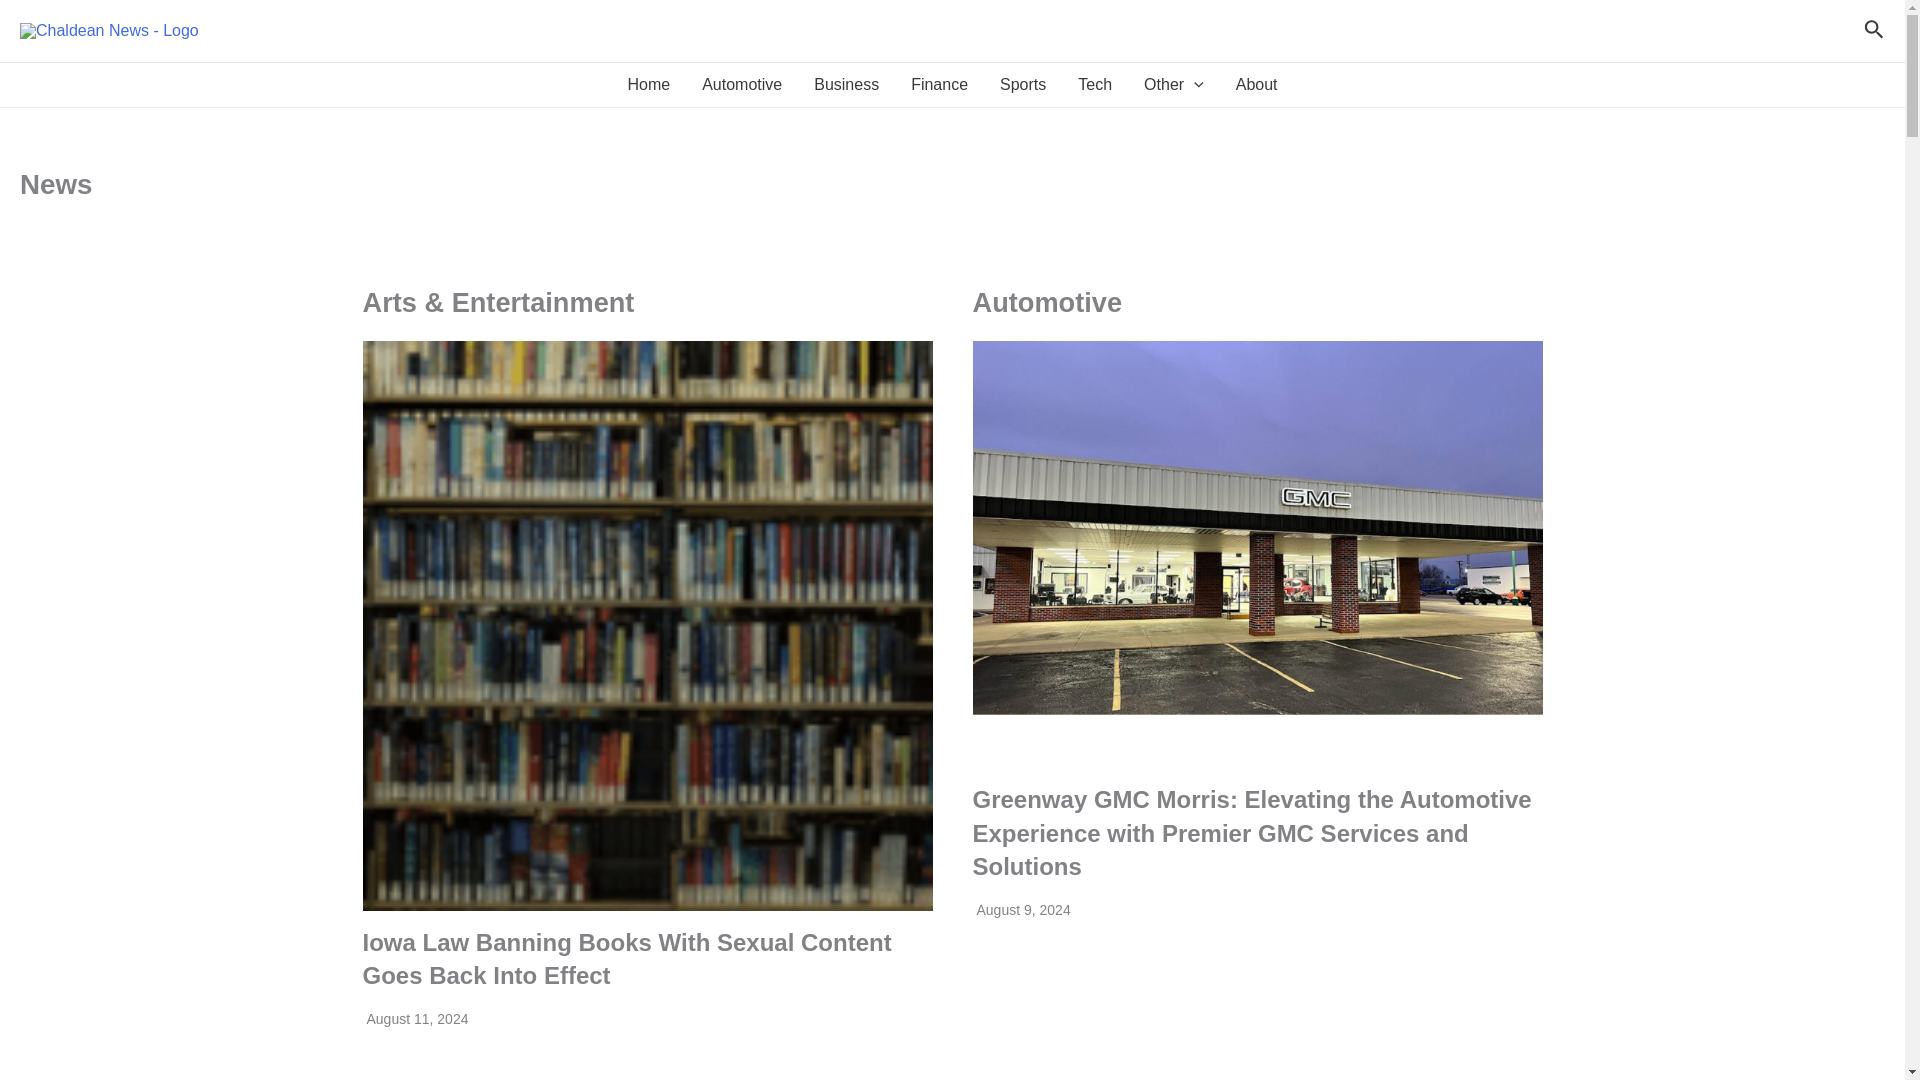 This screenshot has height=1080, width=1920. Describe the element at coordinates (1256, 84) in the screenshot. I see `About` at that location.